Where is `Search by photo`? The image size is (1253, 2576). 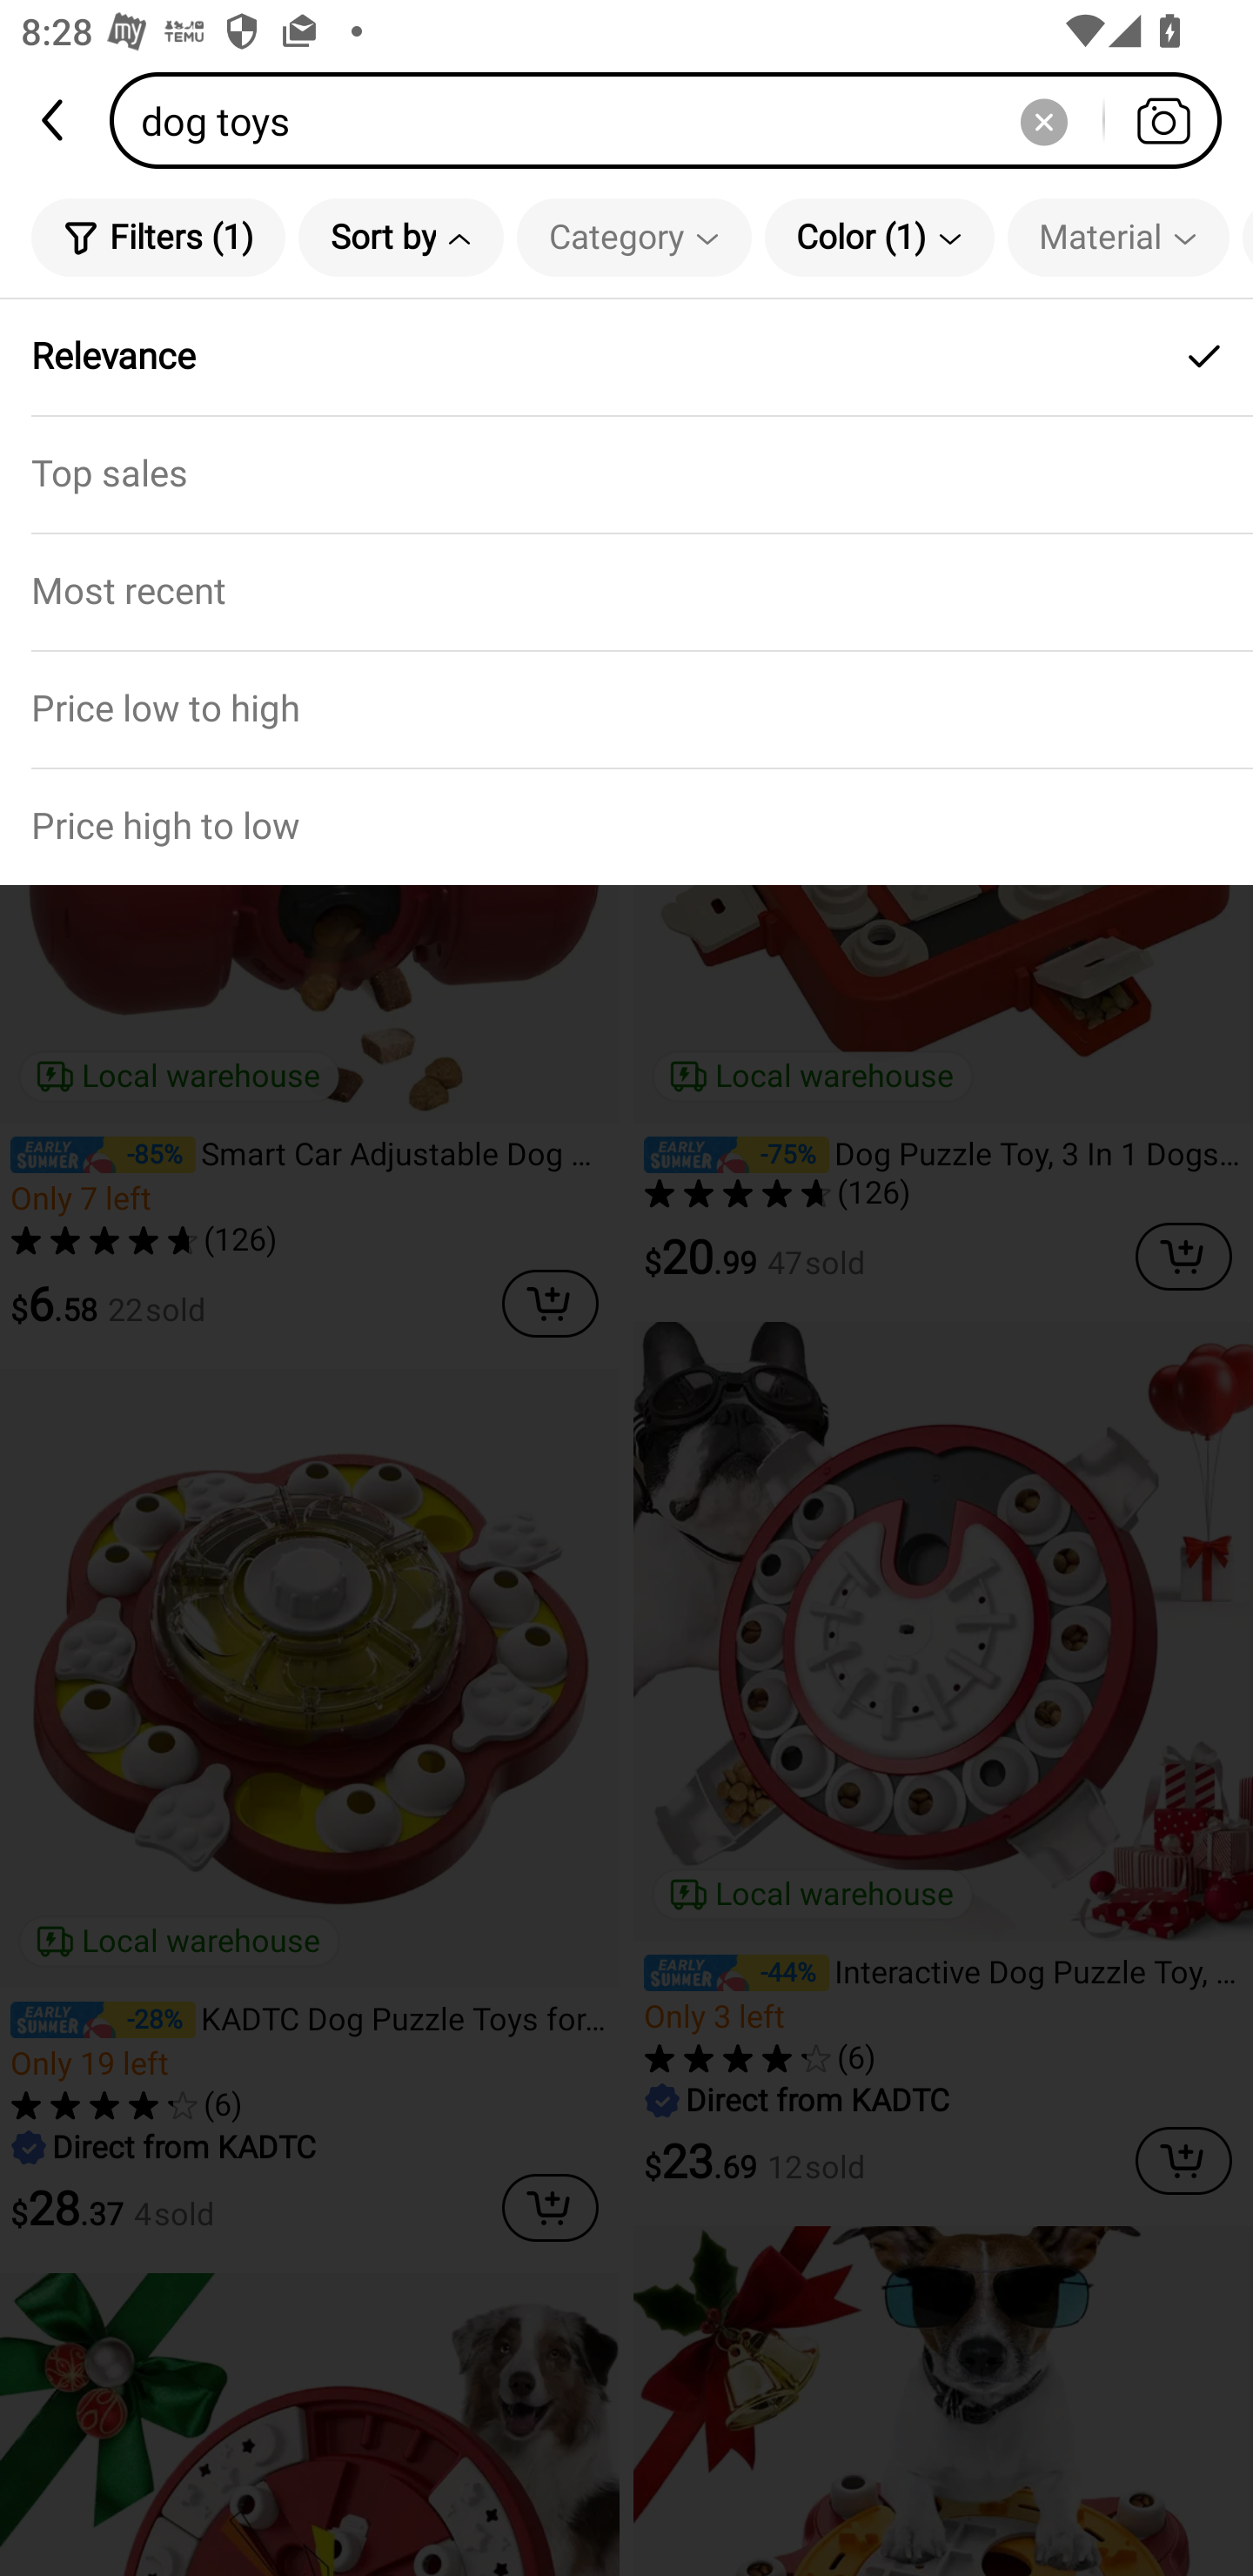 Search by photo is located at coordinates (1163, 120).